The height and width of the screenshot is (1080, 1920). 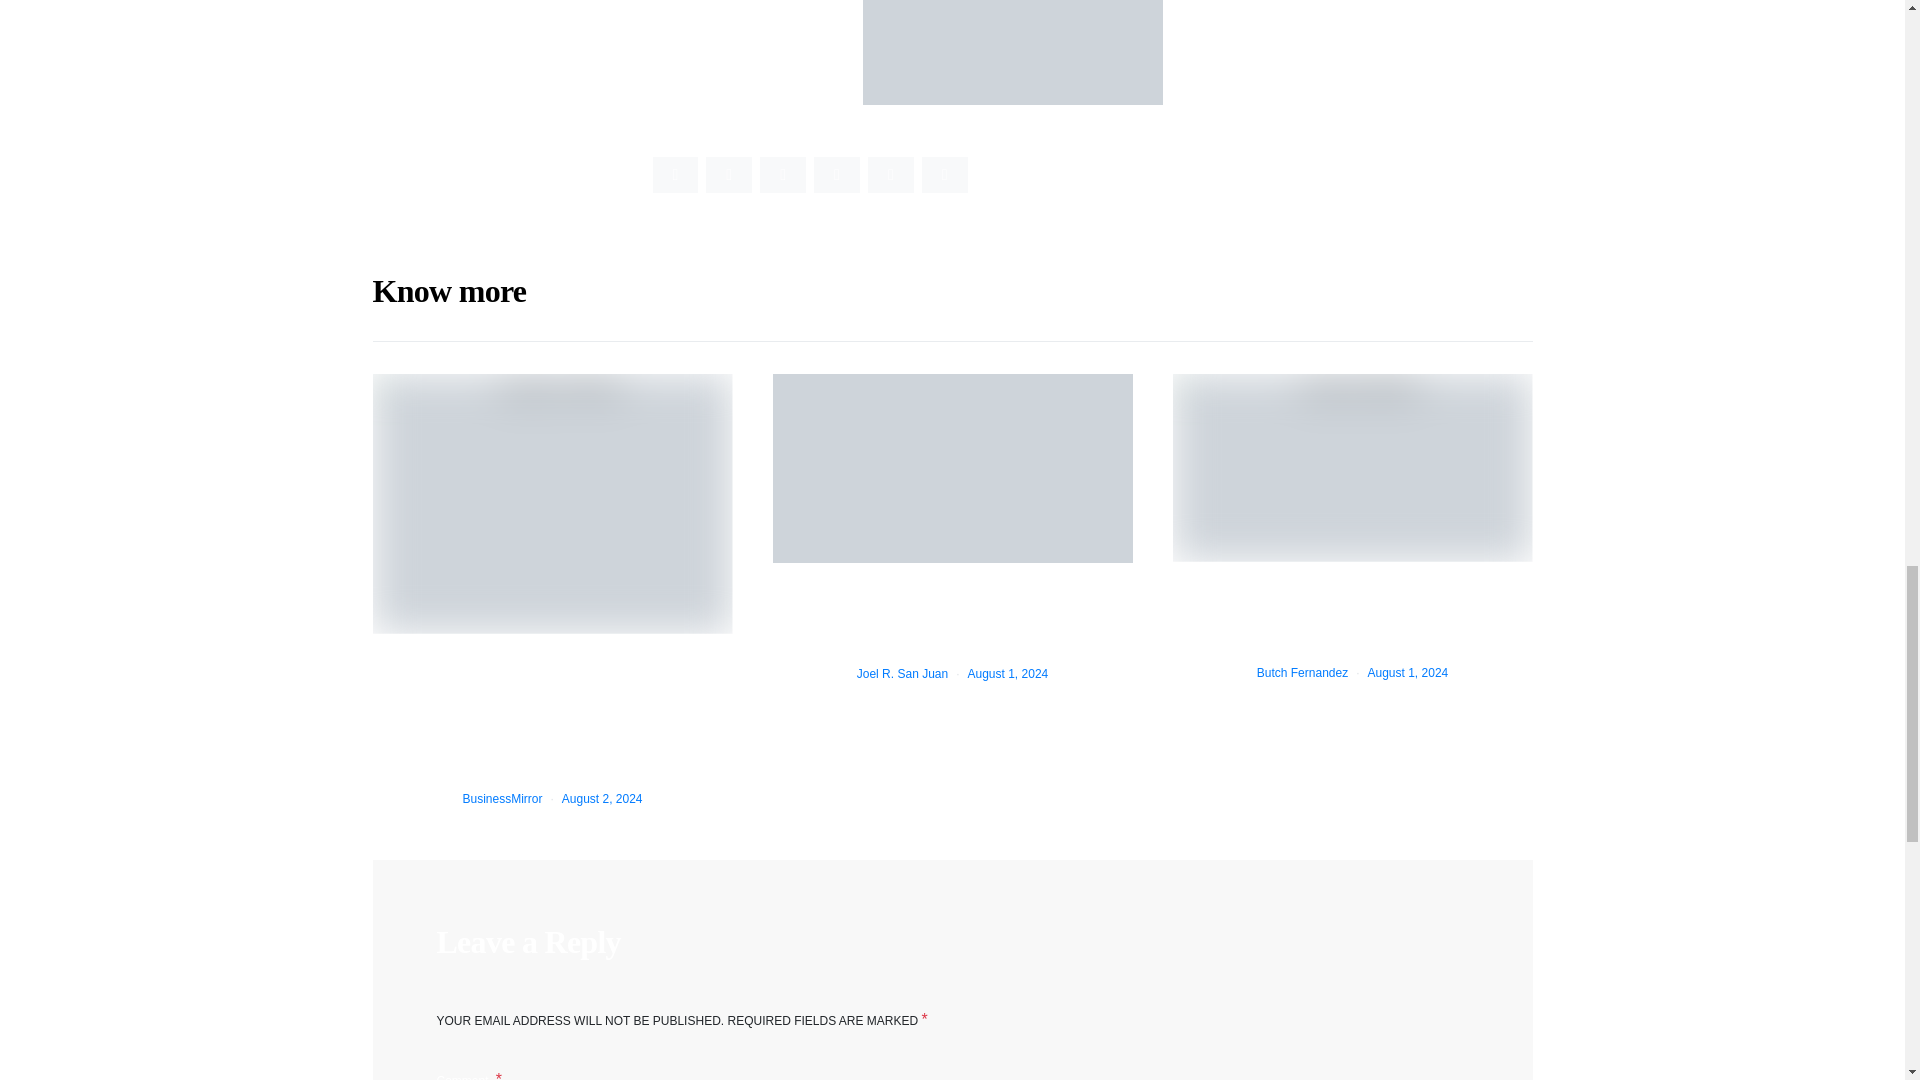 I want to click on View all posts by Butch Fernandez, so click(x=1302, y=673).